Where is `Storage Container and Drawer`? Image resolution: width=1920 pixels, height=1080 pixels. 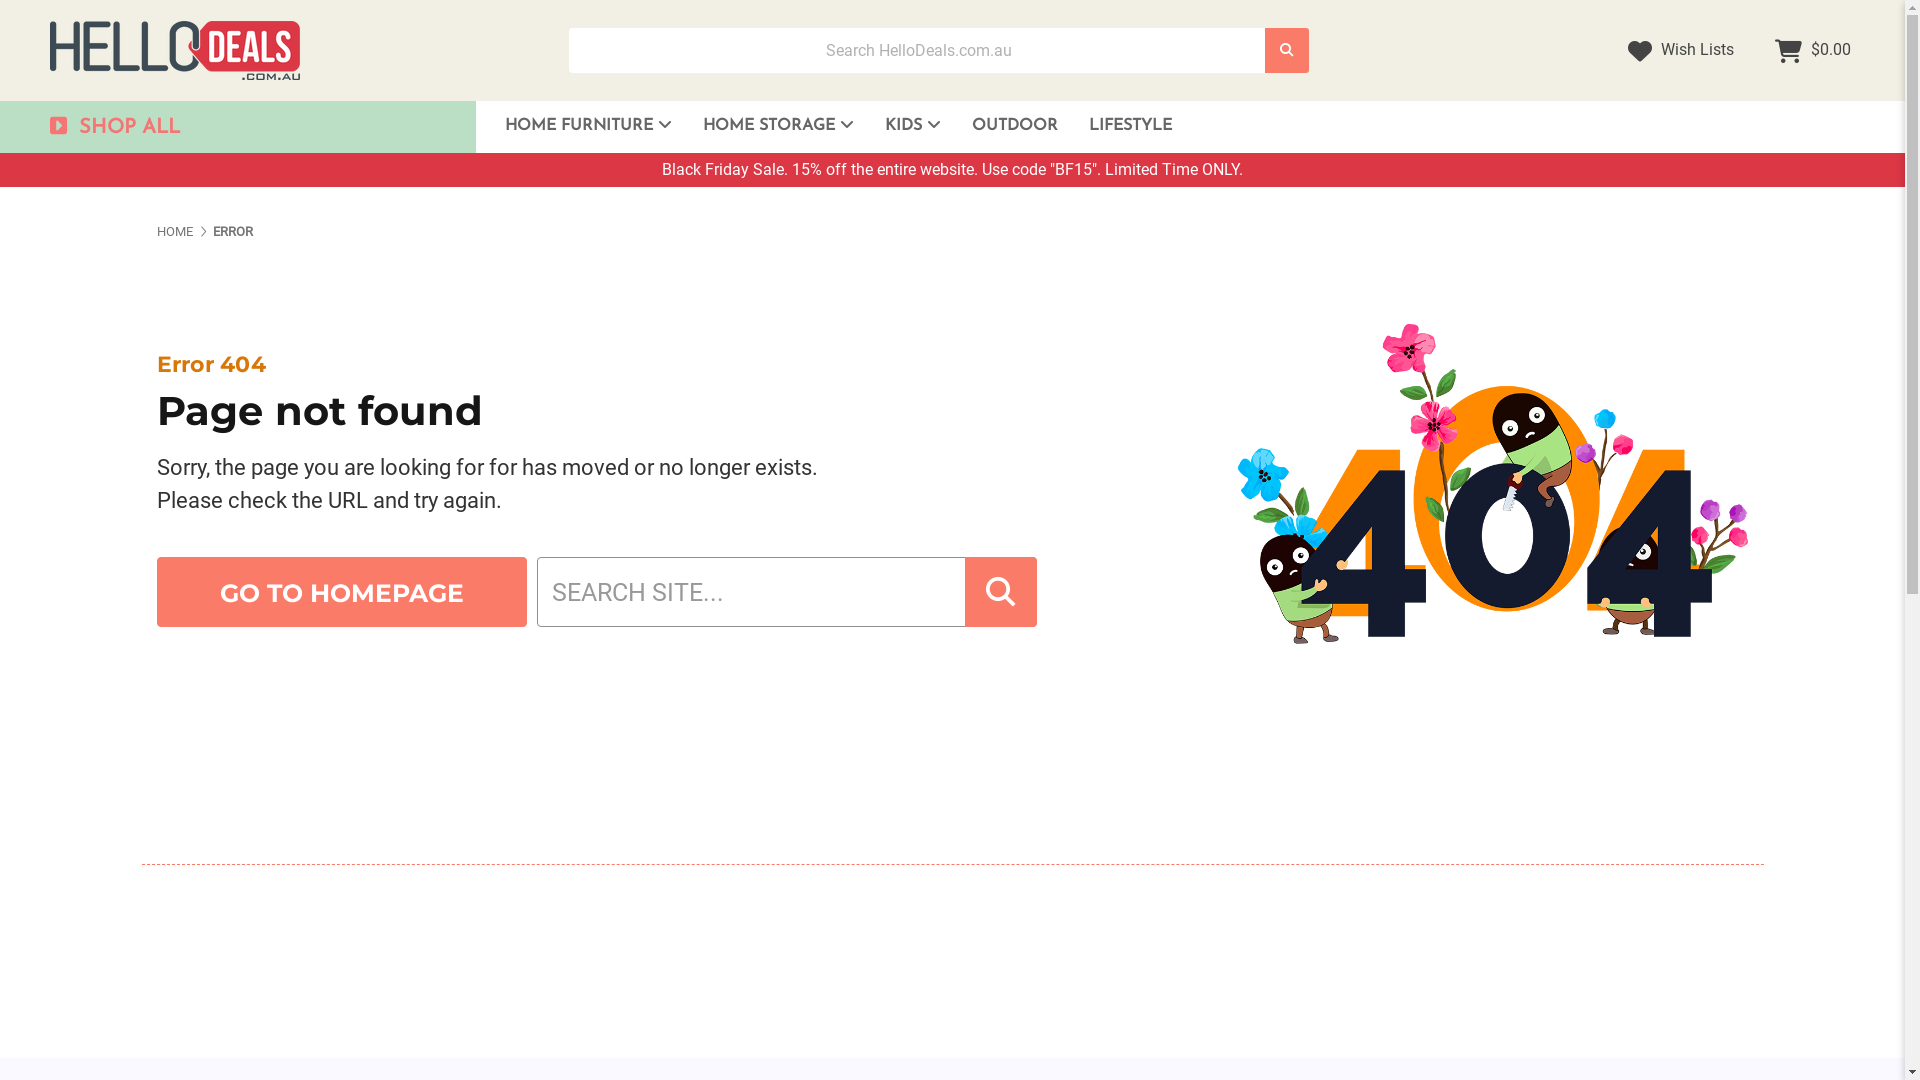
Storage Container and Drawer is located at coordinates (828, 177).